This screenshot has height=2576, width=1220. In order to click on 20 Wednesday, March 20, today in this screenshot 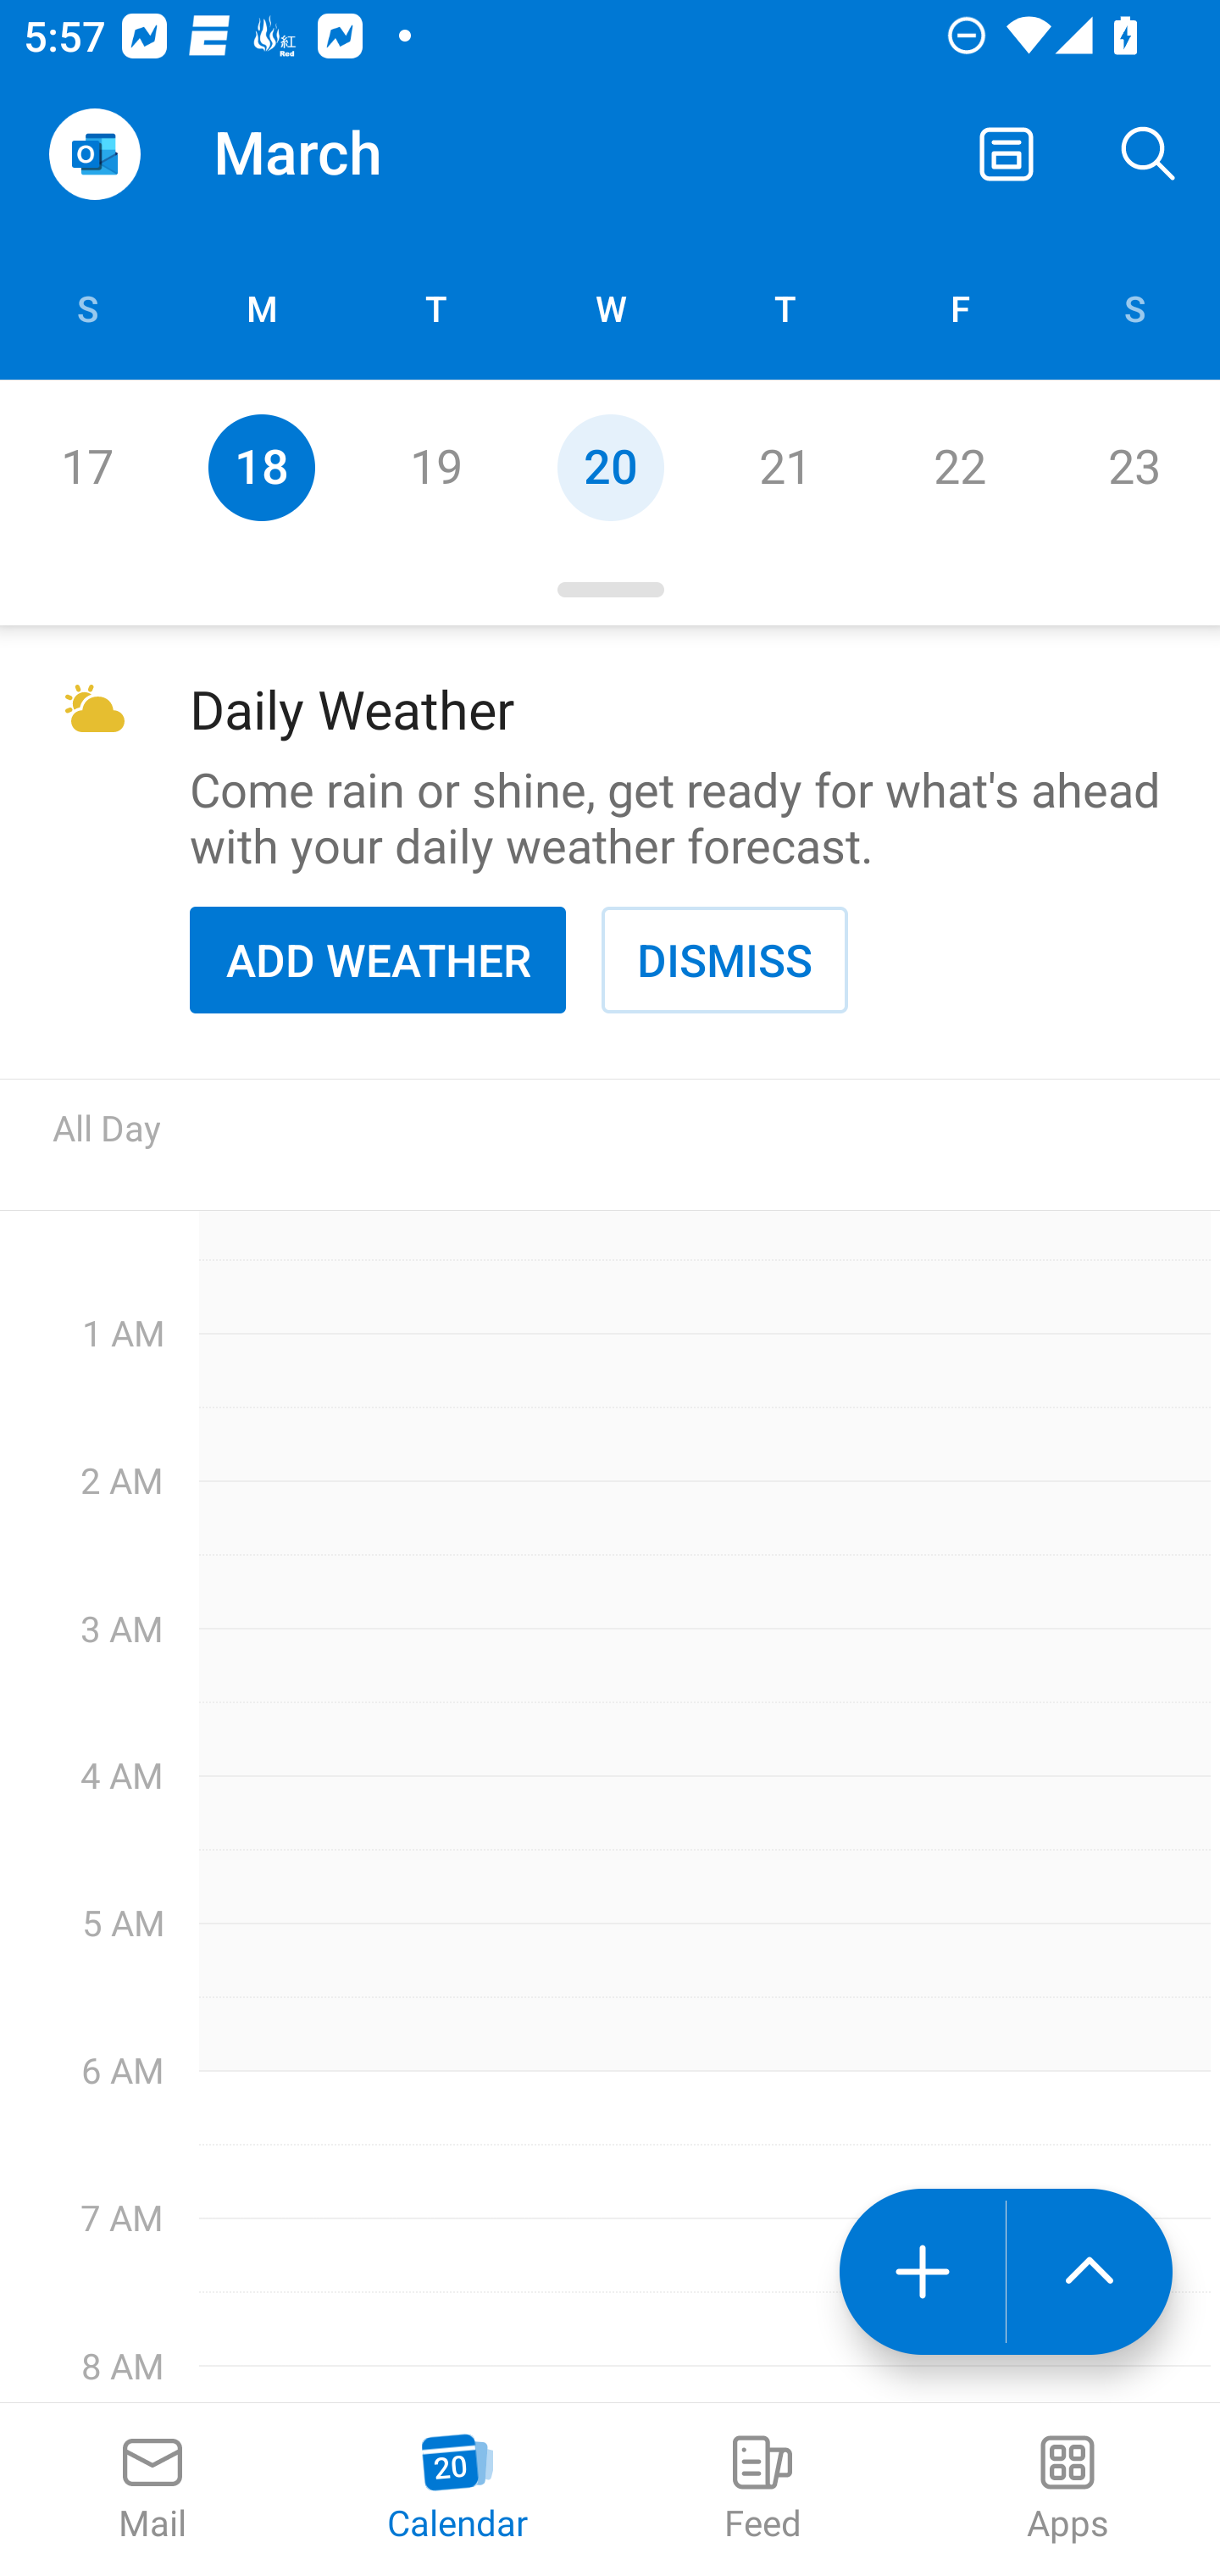, I will do `click(610, 467)`.